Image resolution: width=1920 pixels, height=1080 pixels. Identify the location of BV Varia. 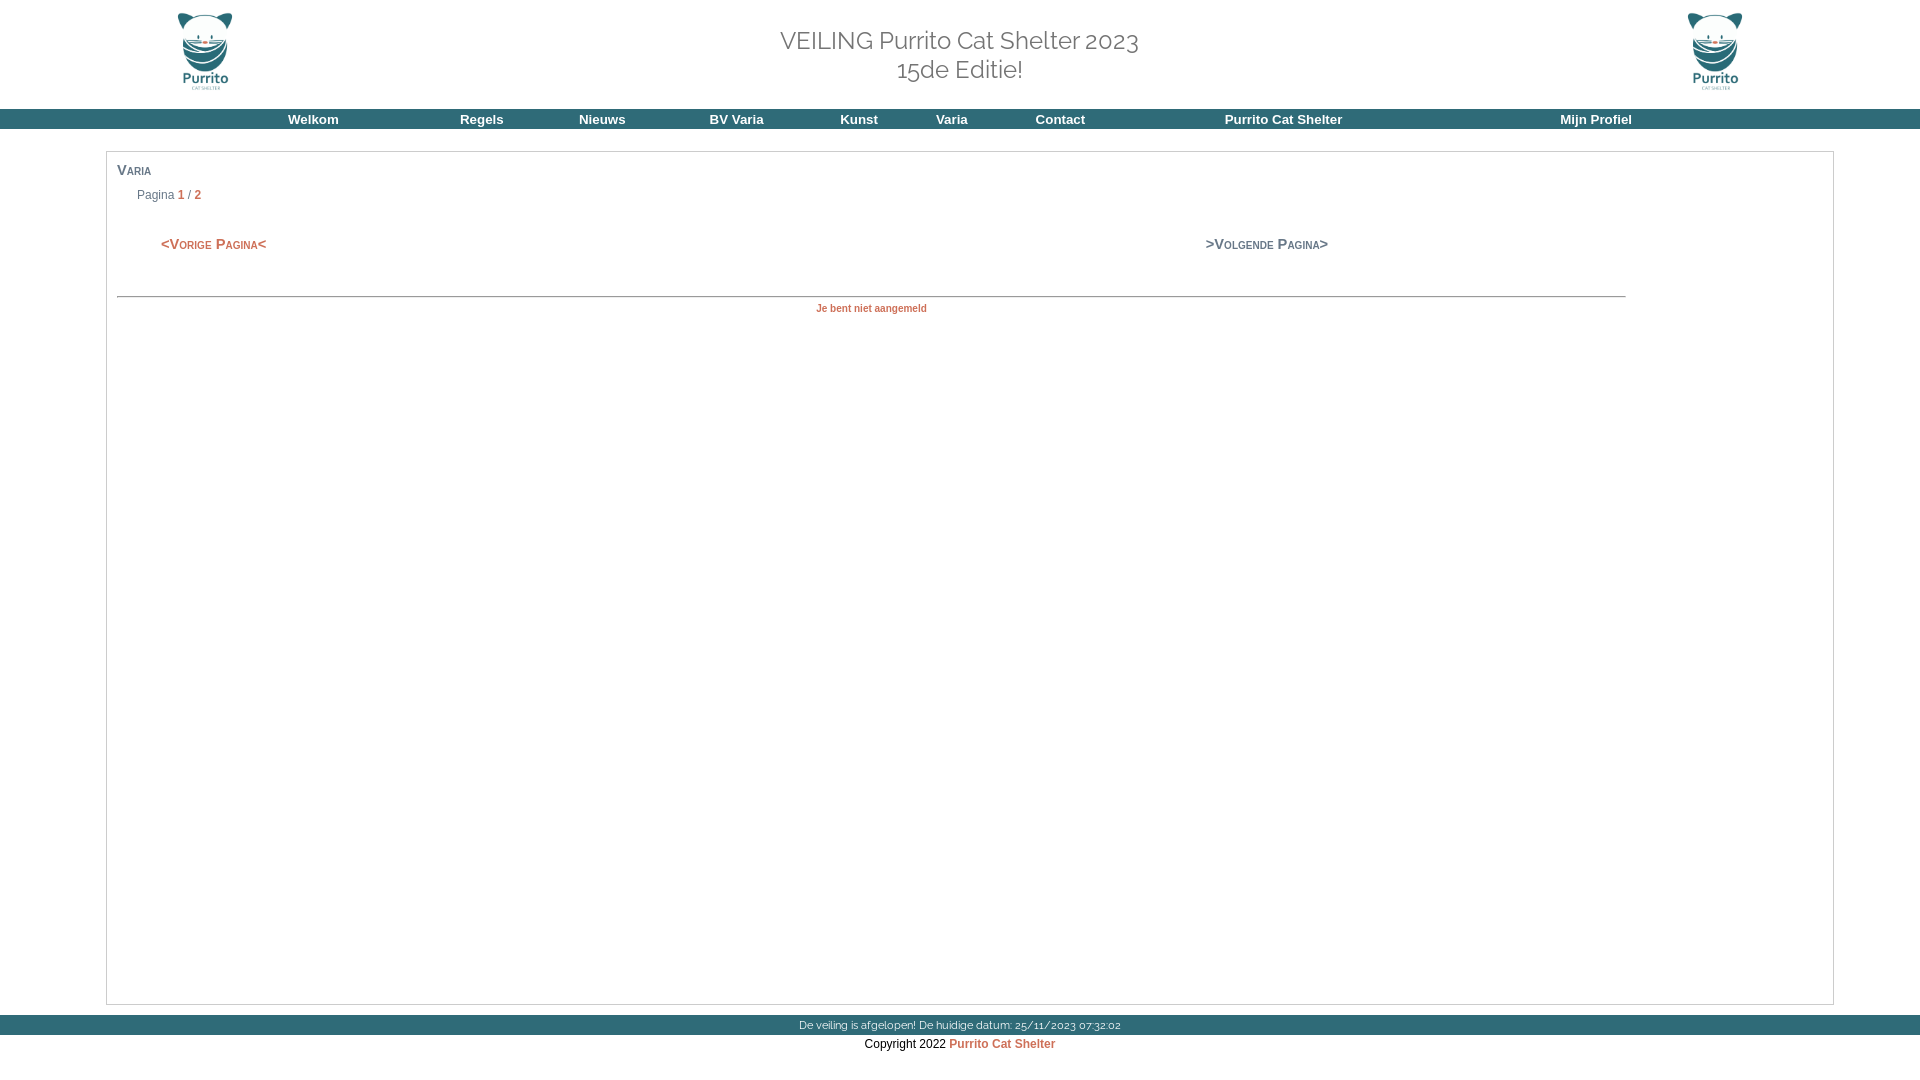
(737, 120).